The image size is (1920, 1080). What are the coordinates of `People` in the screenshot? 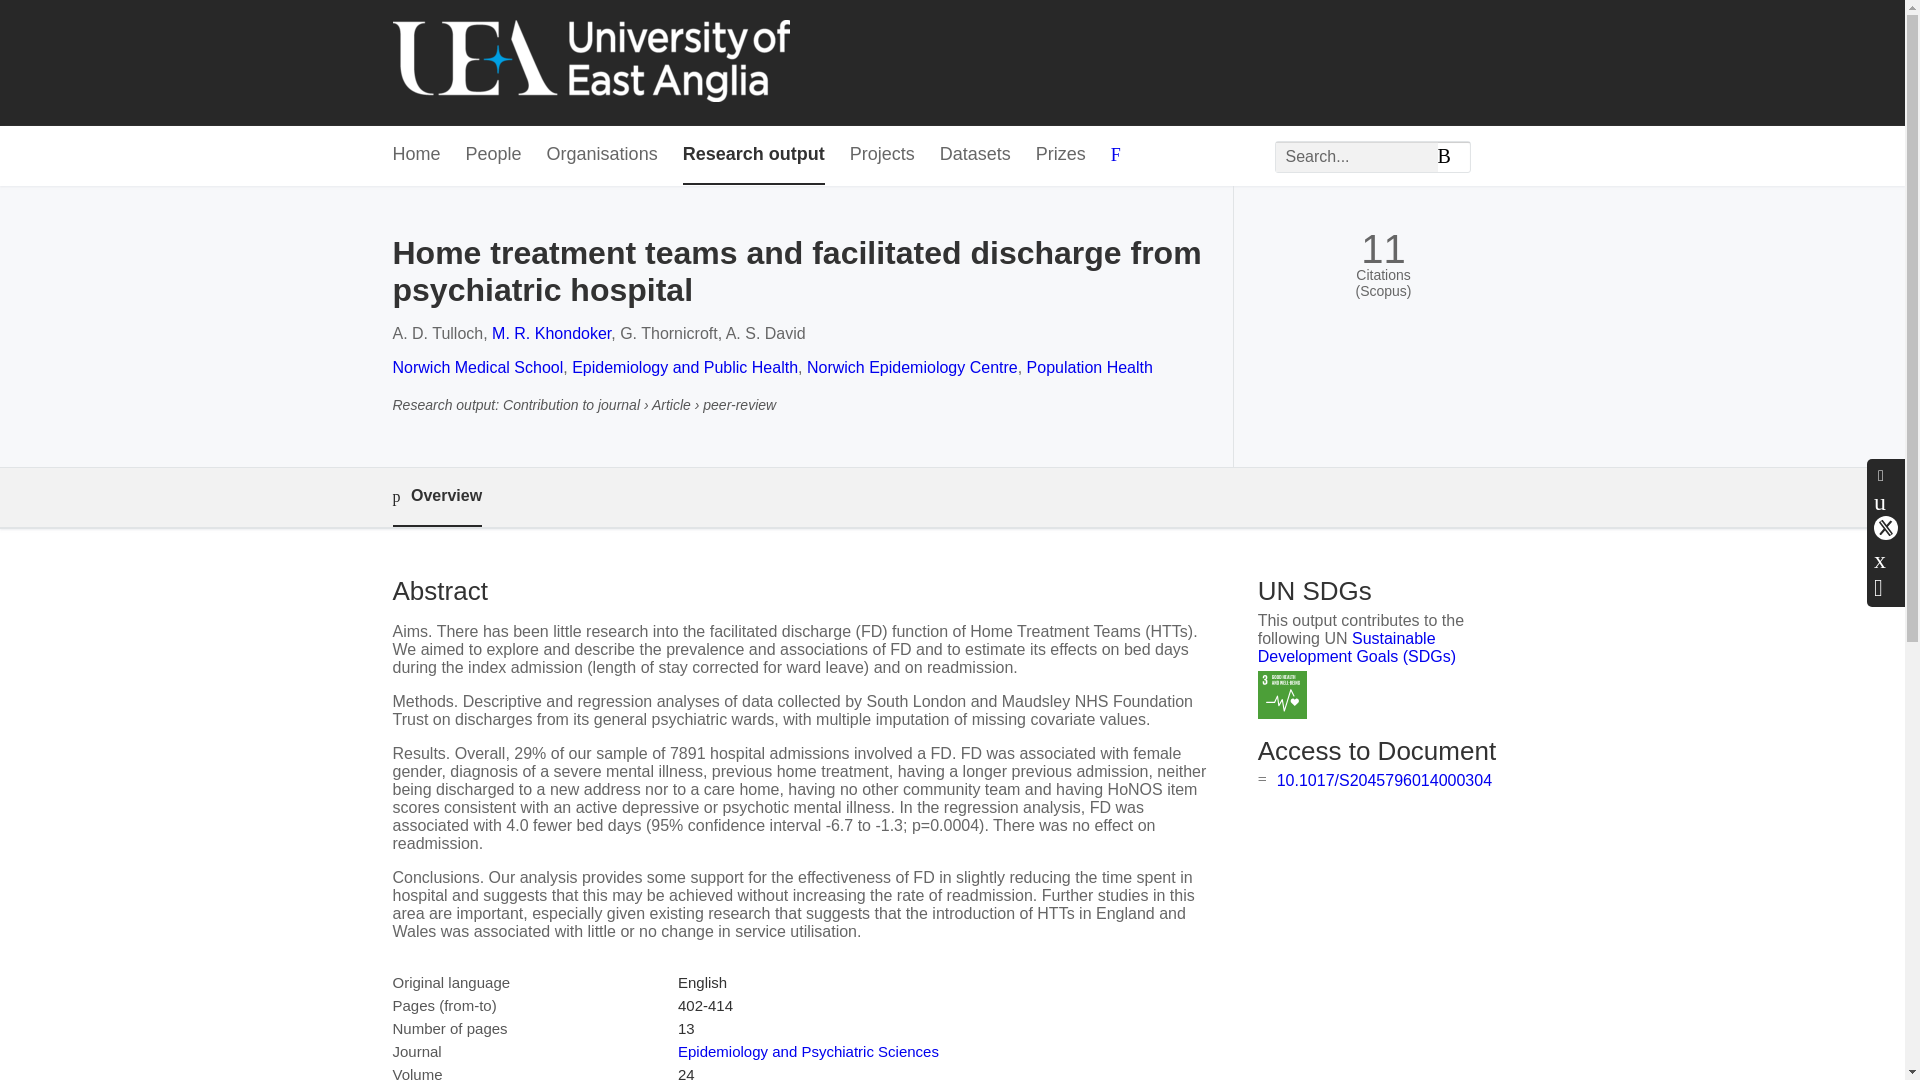 It's located at (494, 155).